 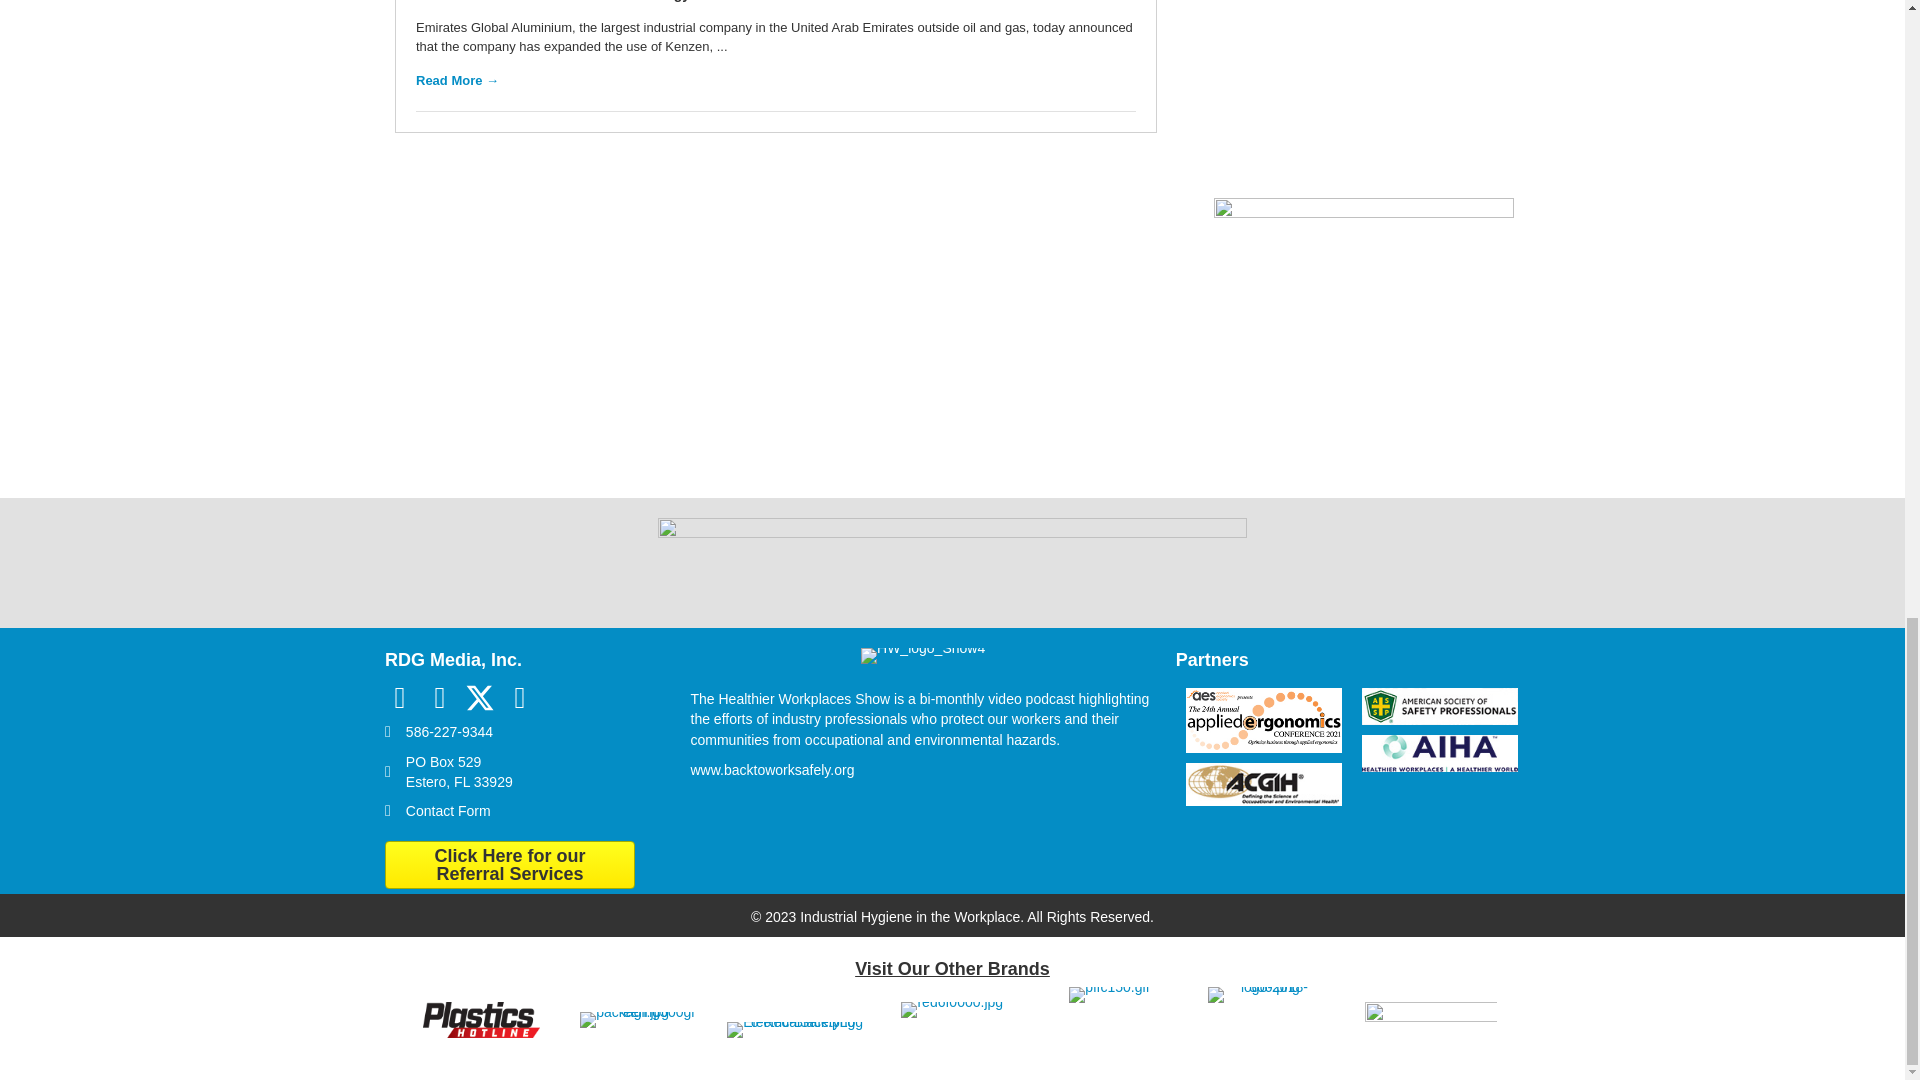 What do you see at coordinates (458, 80) in the screenshot?
I see `Read More` at bounding box center [458, 80].